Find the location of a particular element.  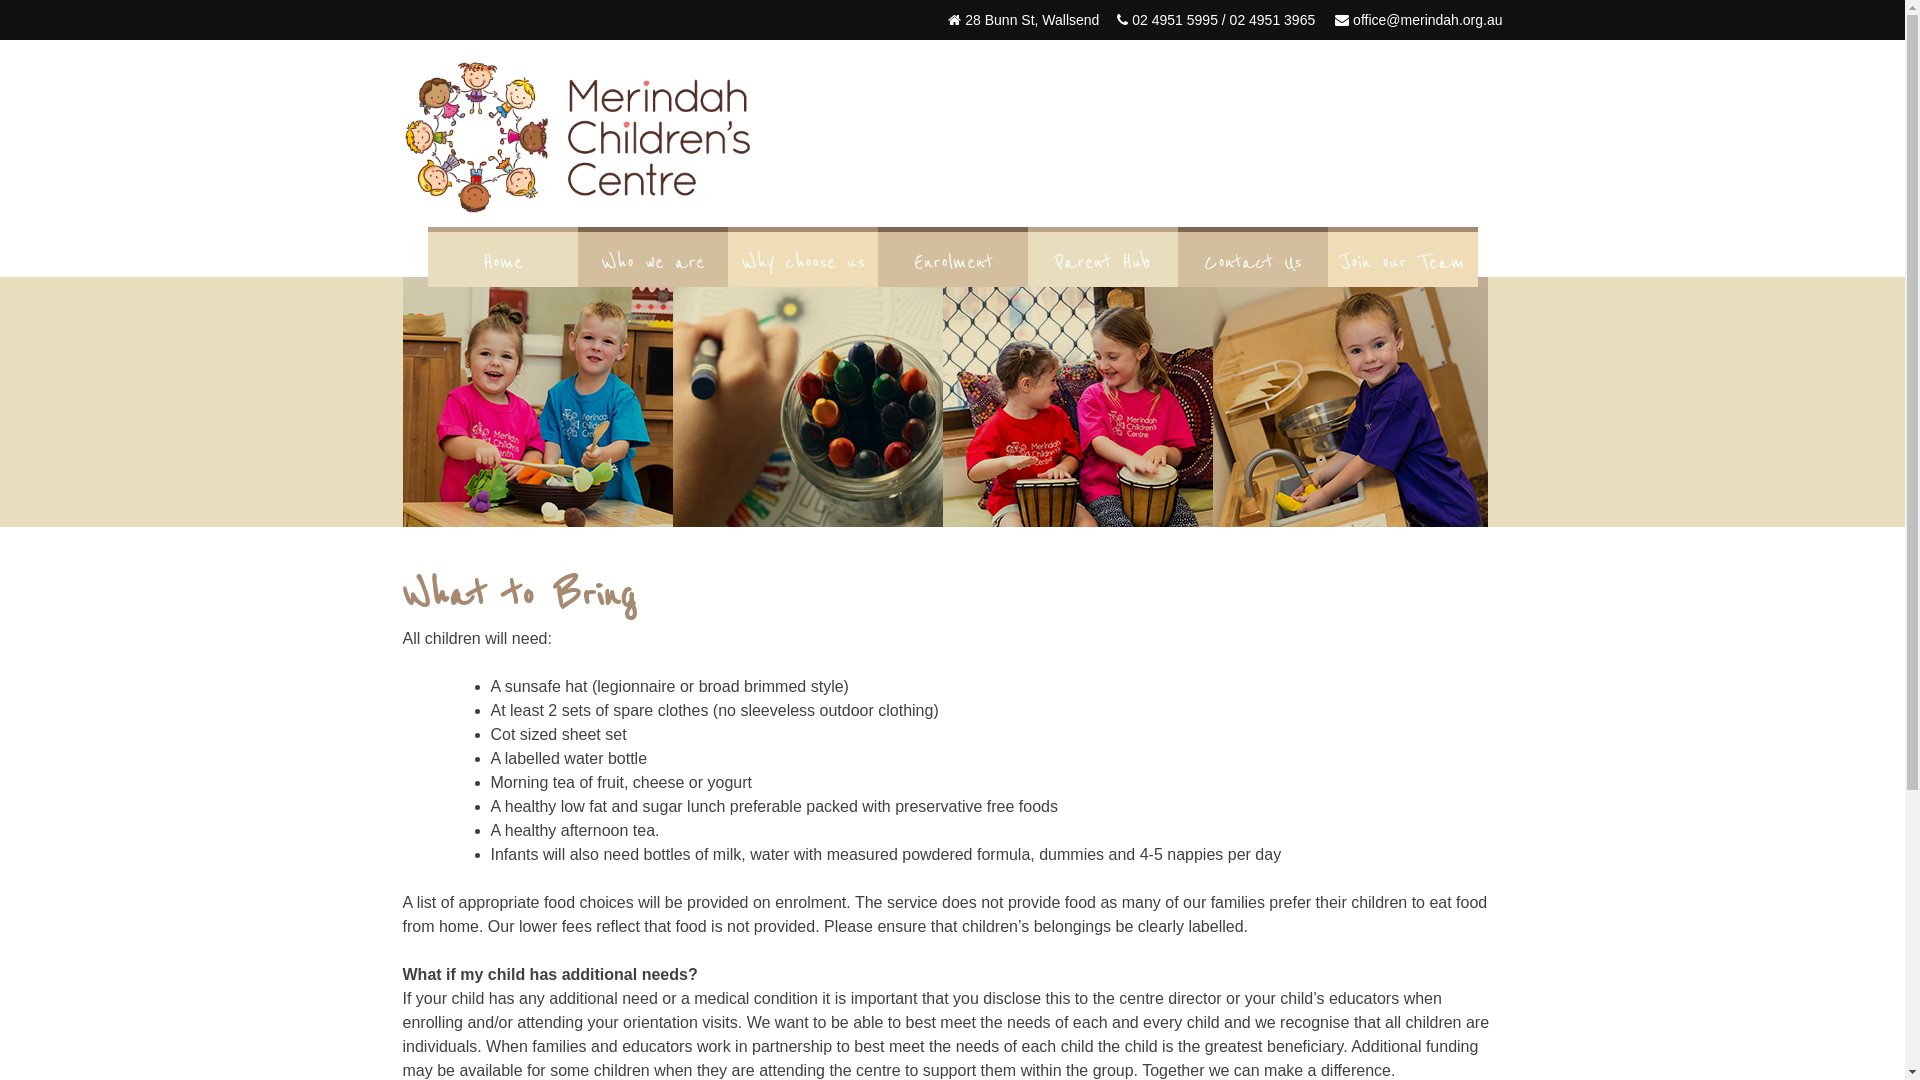

Contact Us is located at coordinates (1253, 262).